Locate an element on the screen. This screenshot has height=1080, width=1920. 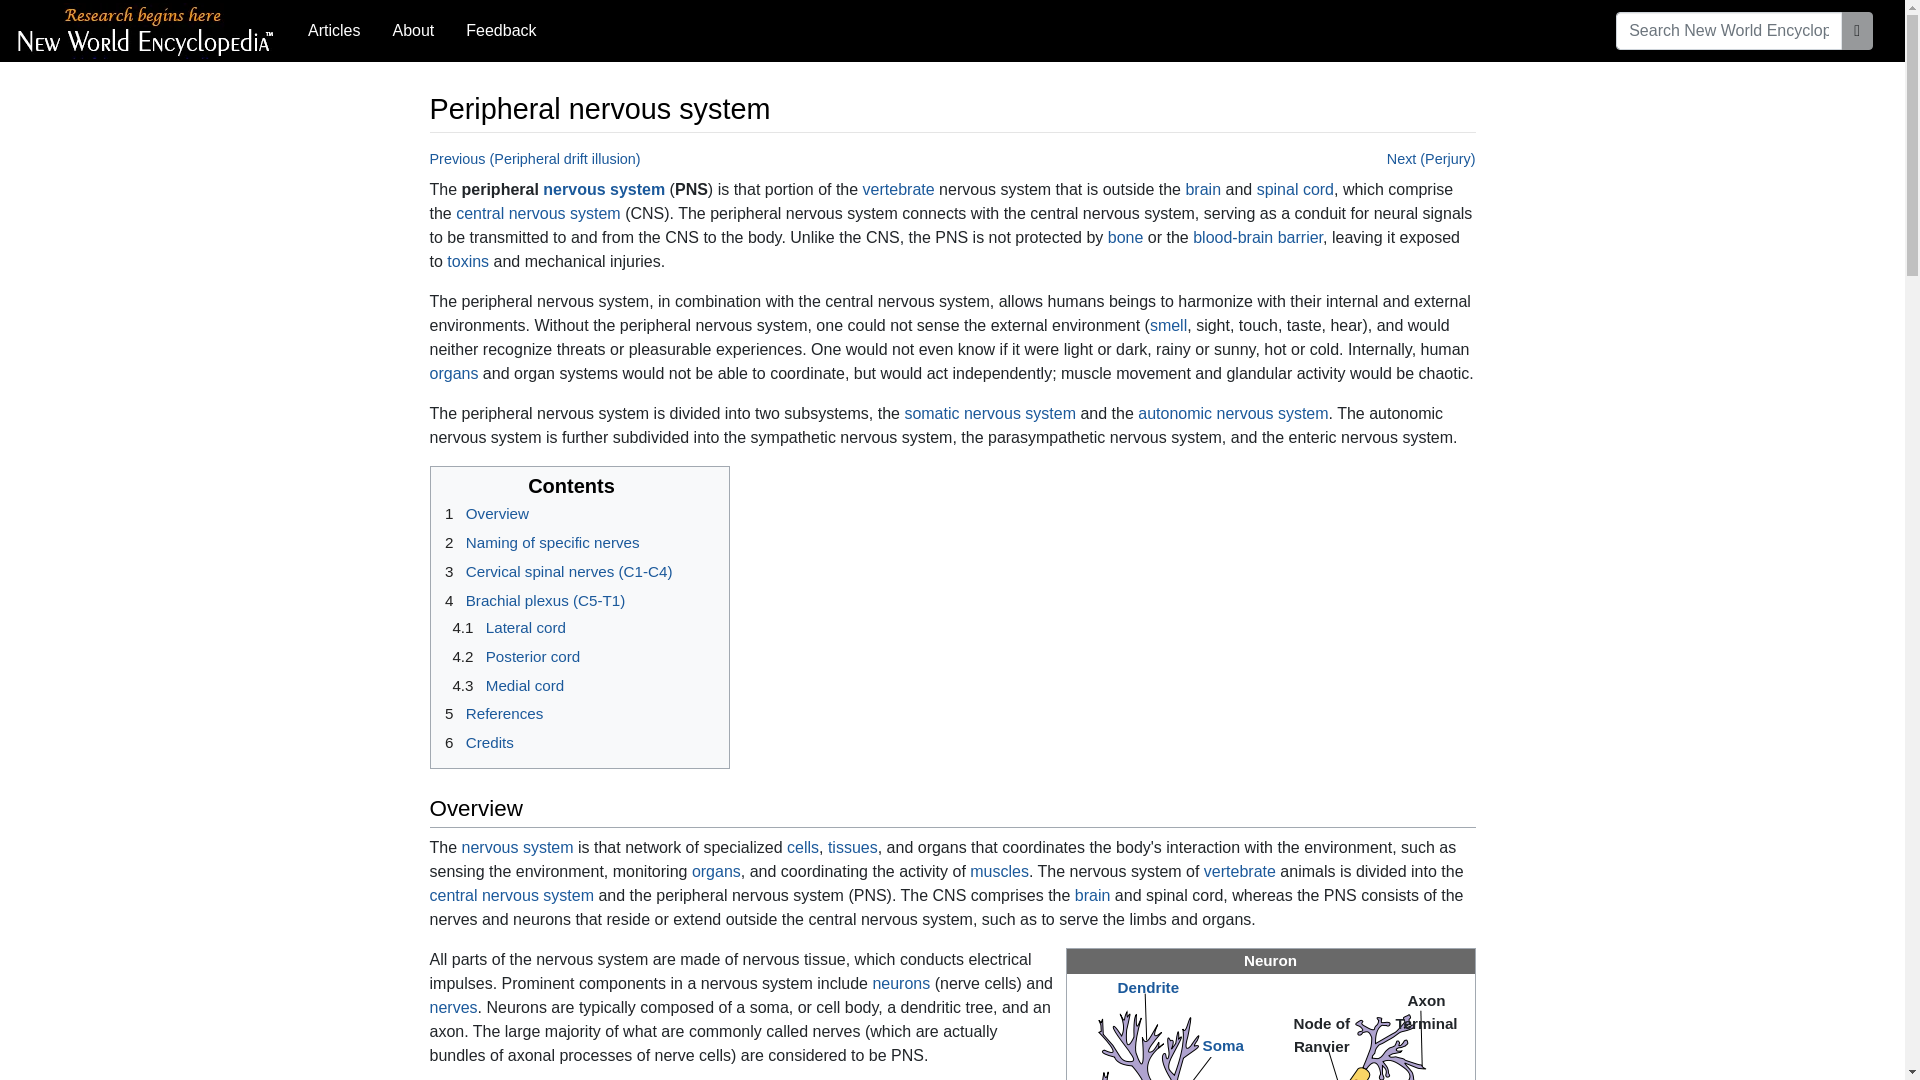
bone is located at coordinates (1126, 237).